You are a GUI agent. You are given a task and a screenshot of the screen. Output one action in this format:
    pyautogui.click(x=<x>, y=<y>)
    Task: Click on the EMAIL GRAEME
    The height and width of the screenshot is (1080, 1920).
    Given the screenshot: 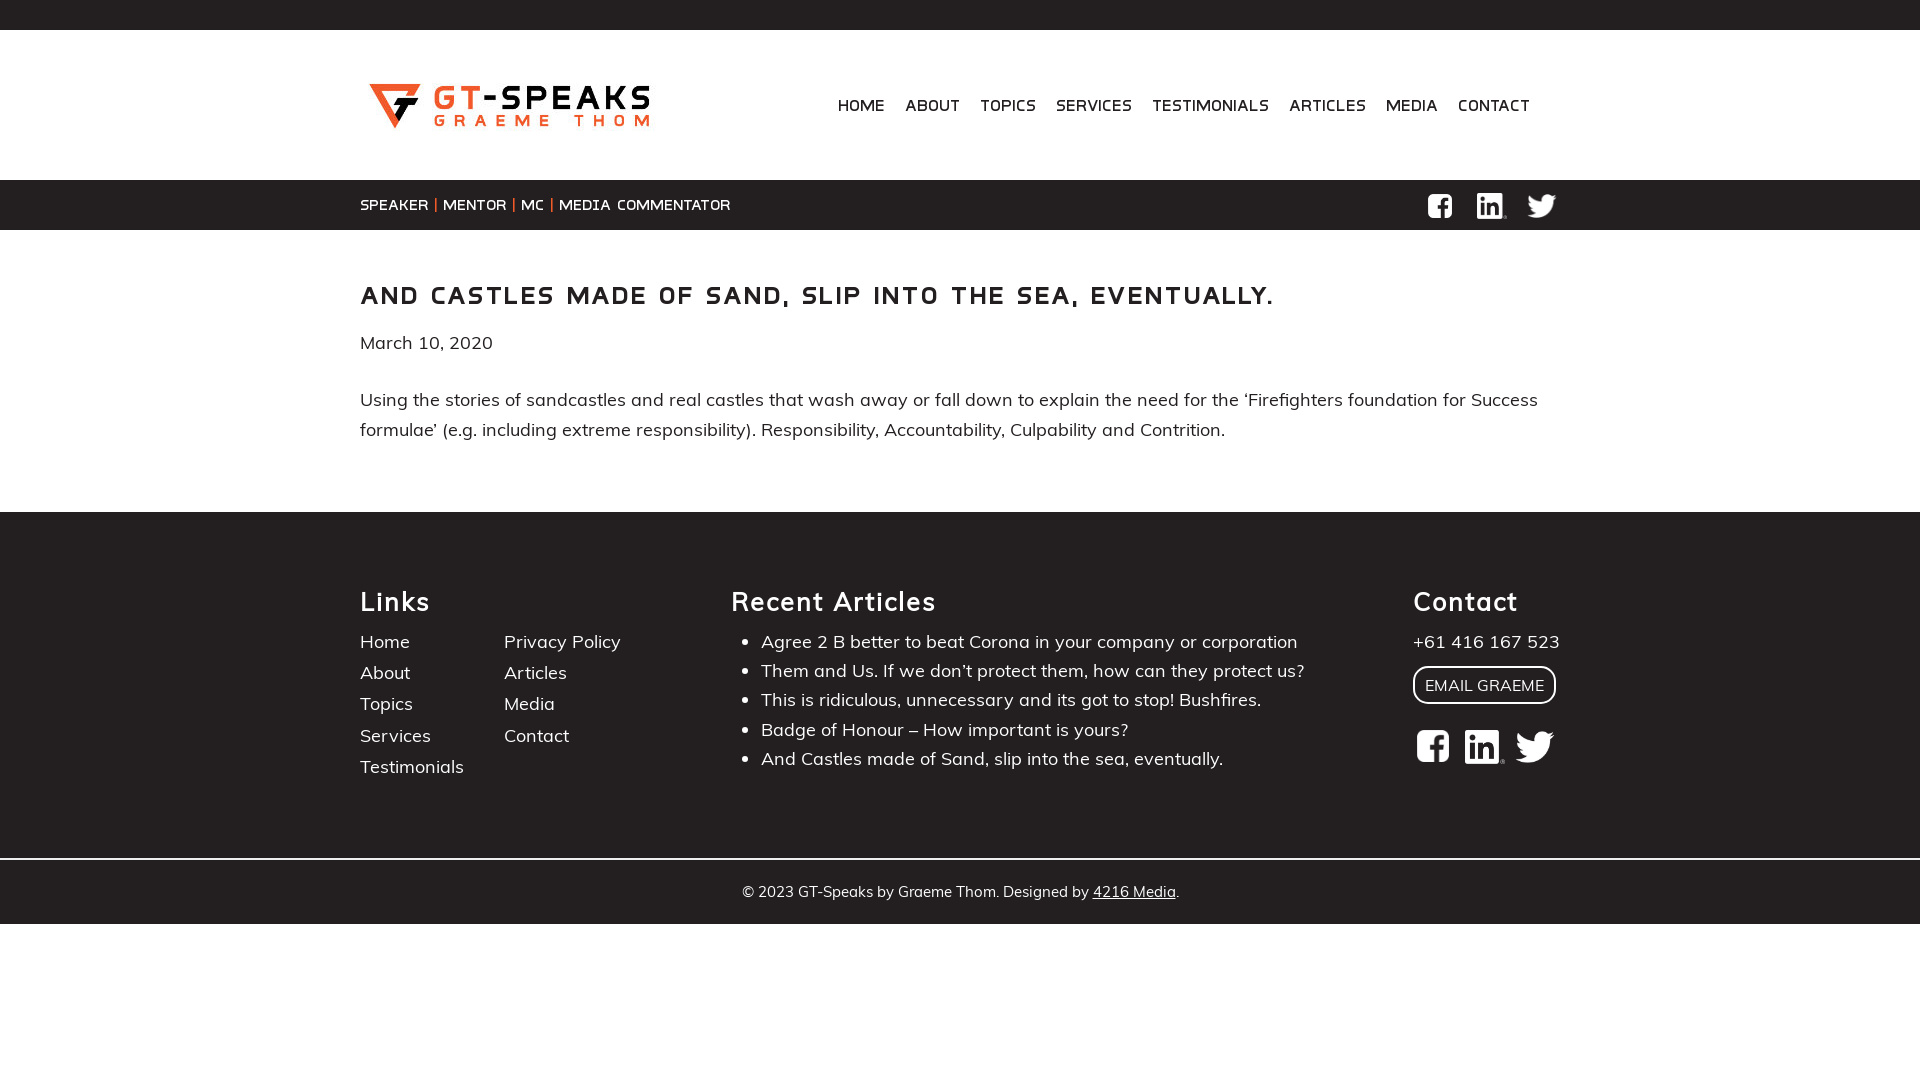 What is the action you would take?
    pyautogui.click(x=1484, y=685)
    